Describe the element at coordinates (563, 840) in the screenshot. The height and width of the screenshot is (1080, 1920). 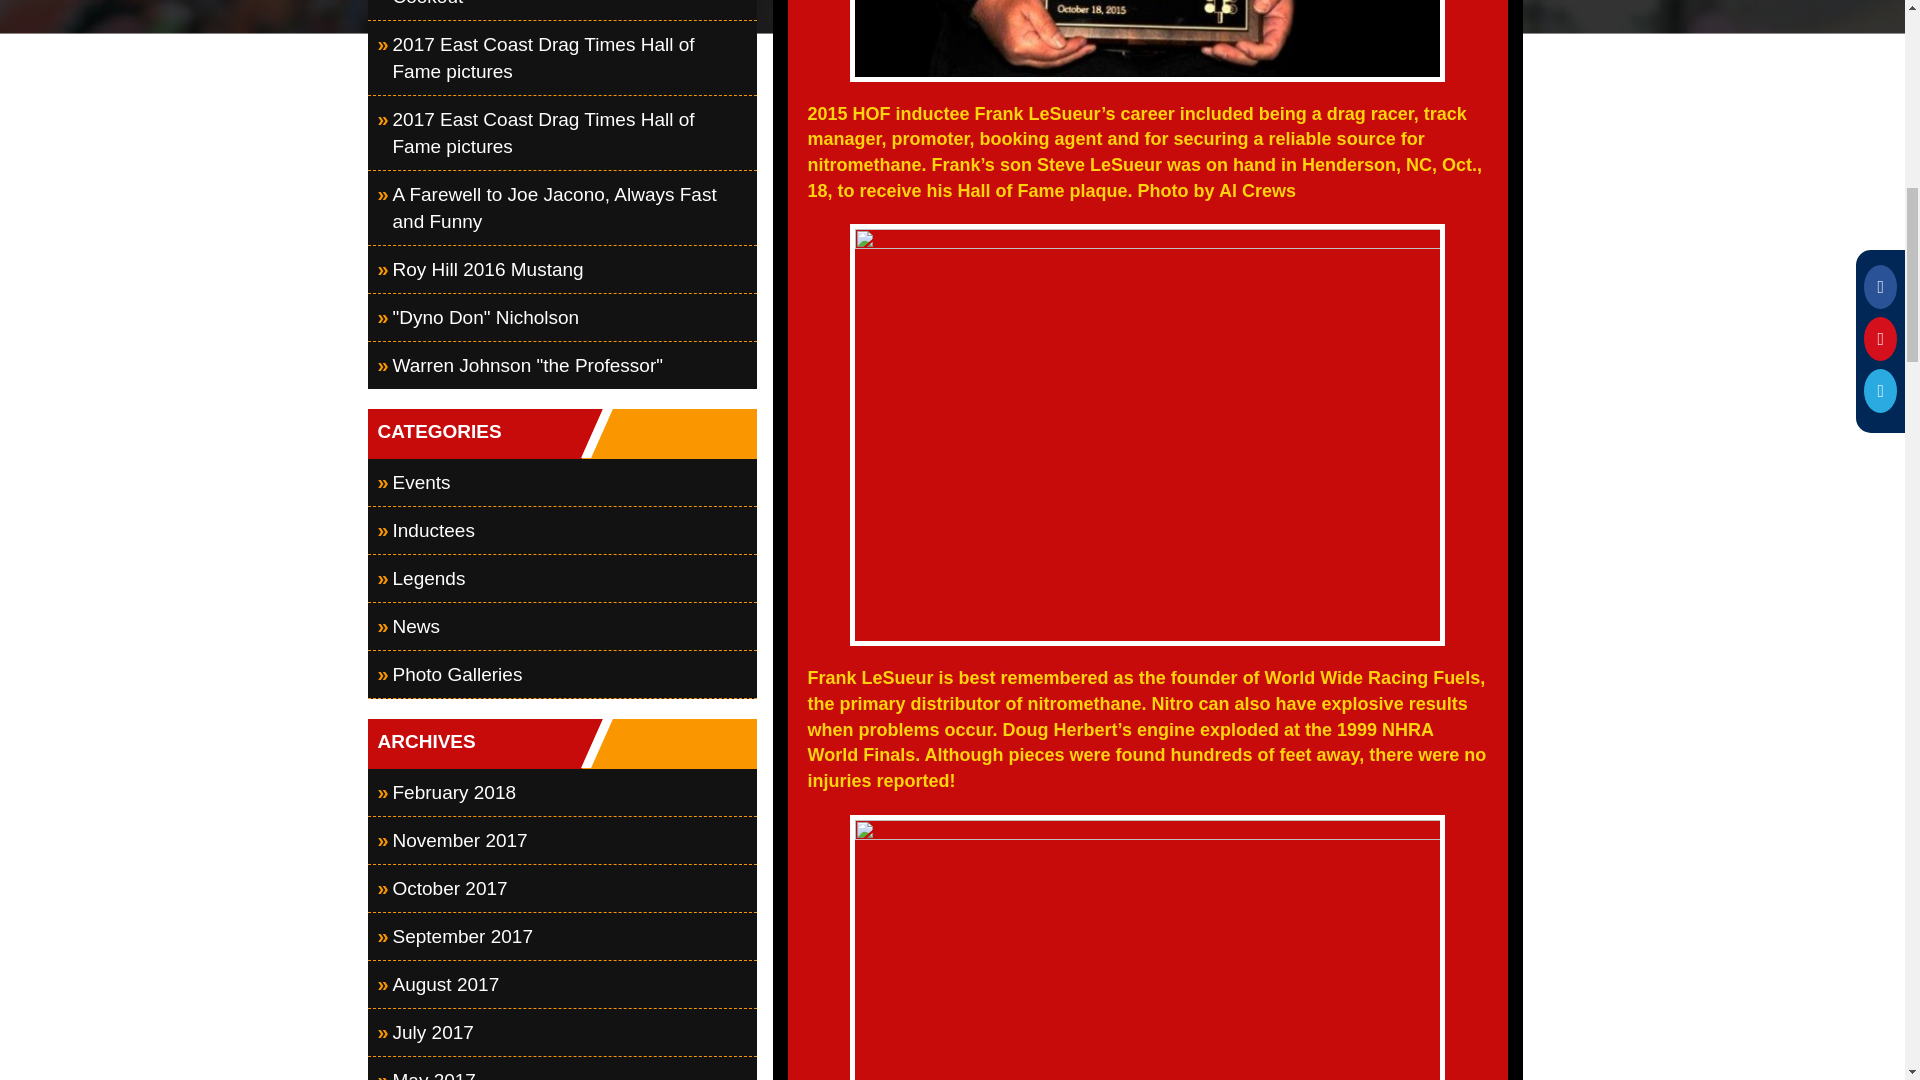
I see `November 2017` at that location.